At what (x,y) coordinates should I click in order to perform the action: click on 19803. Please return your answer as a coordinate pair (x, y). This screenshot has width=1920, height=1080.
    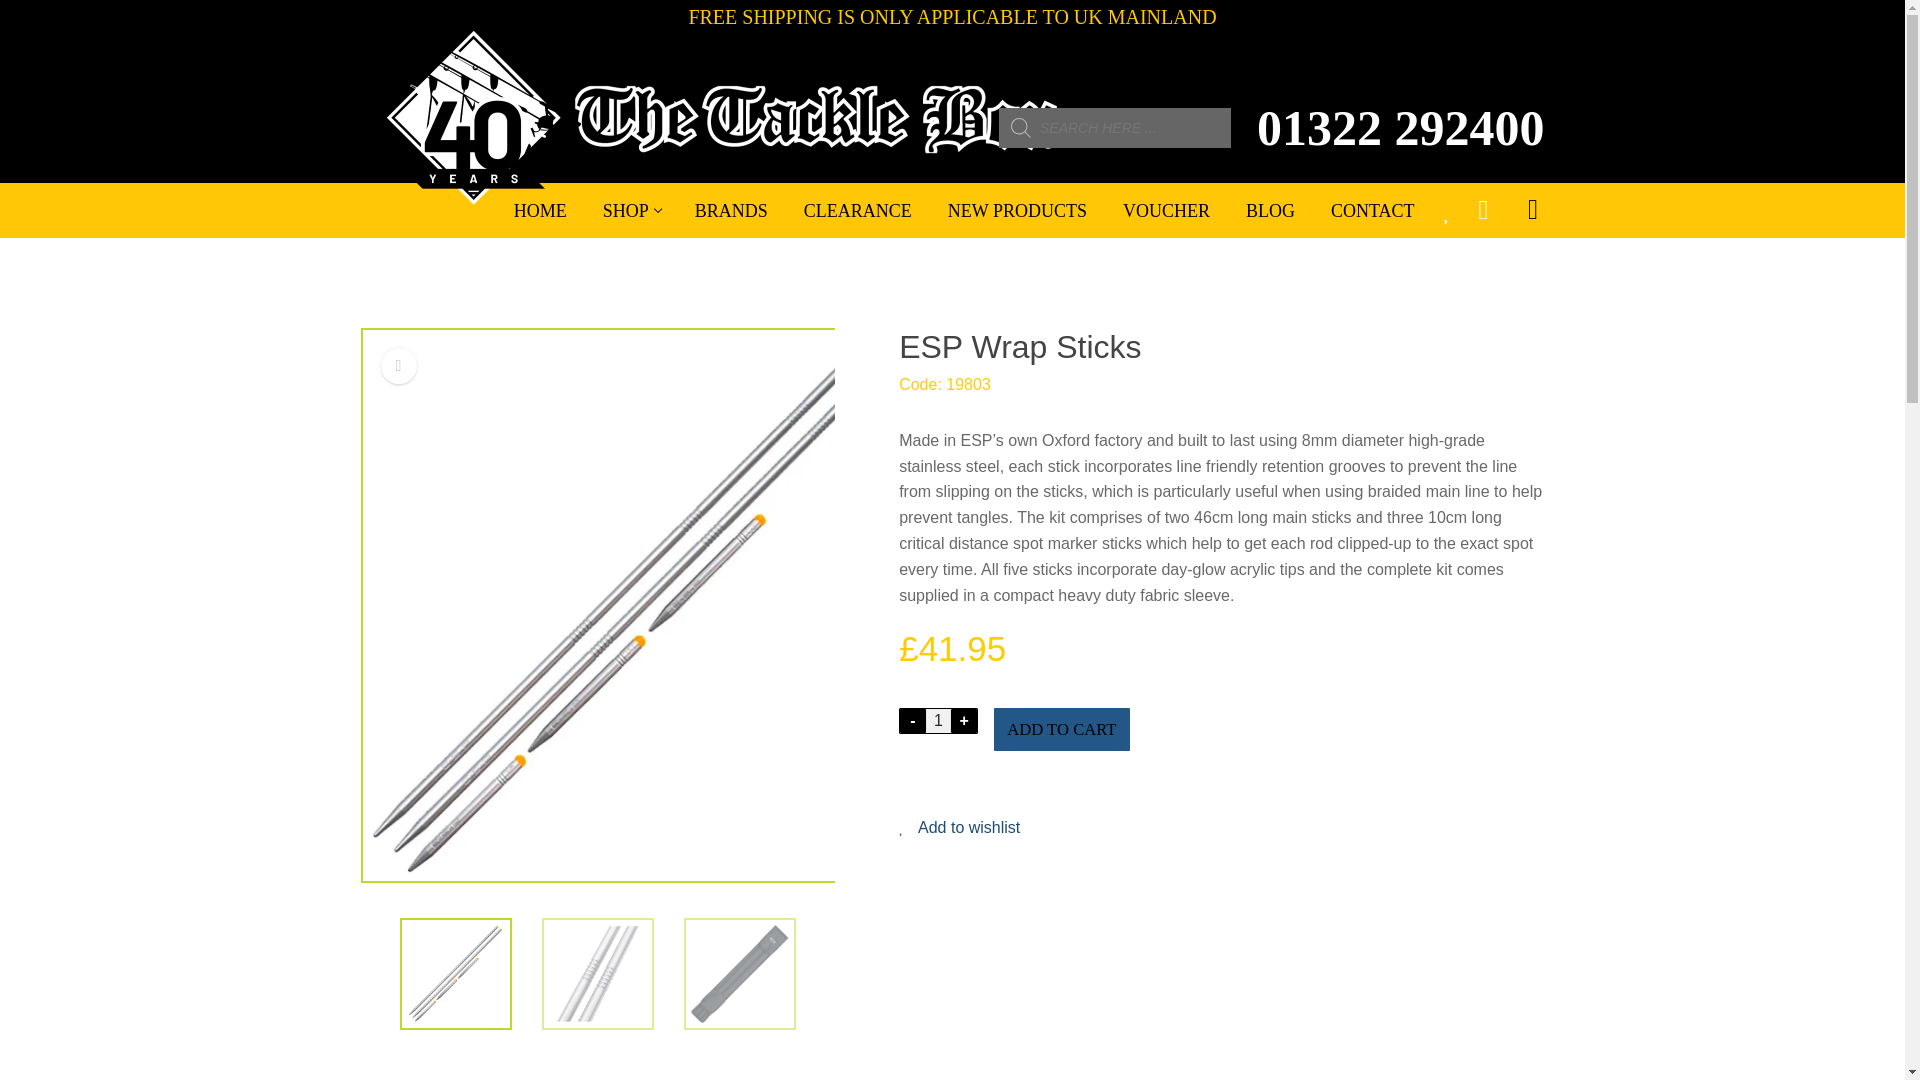
    Looking at the image, I should click on (598, 973).